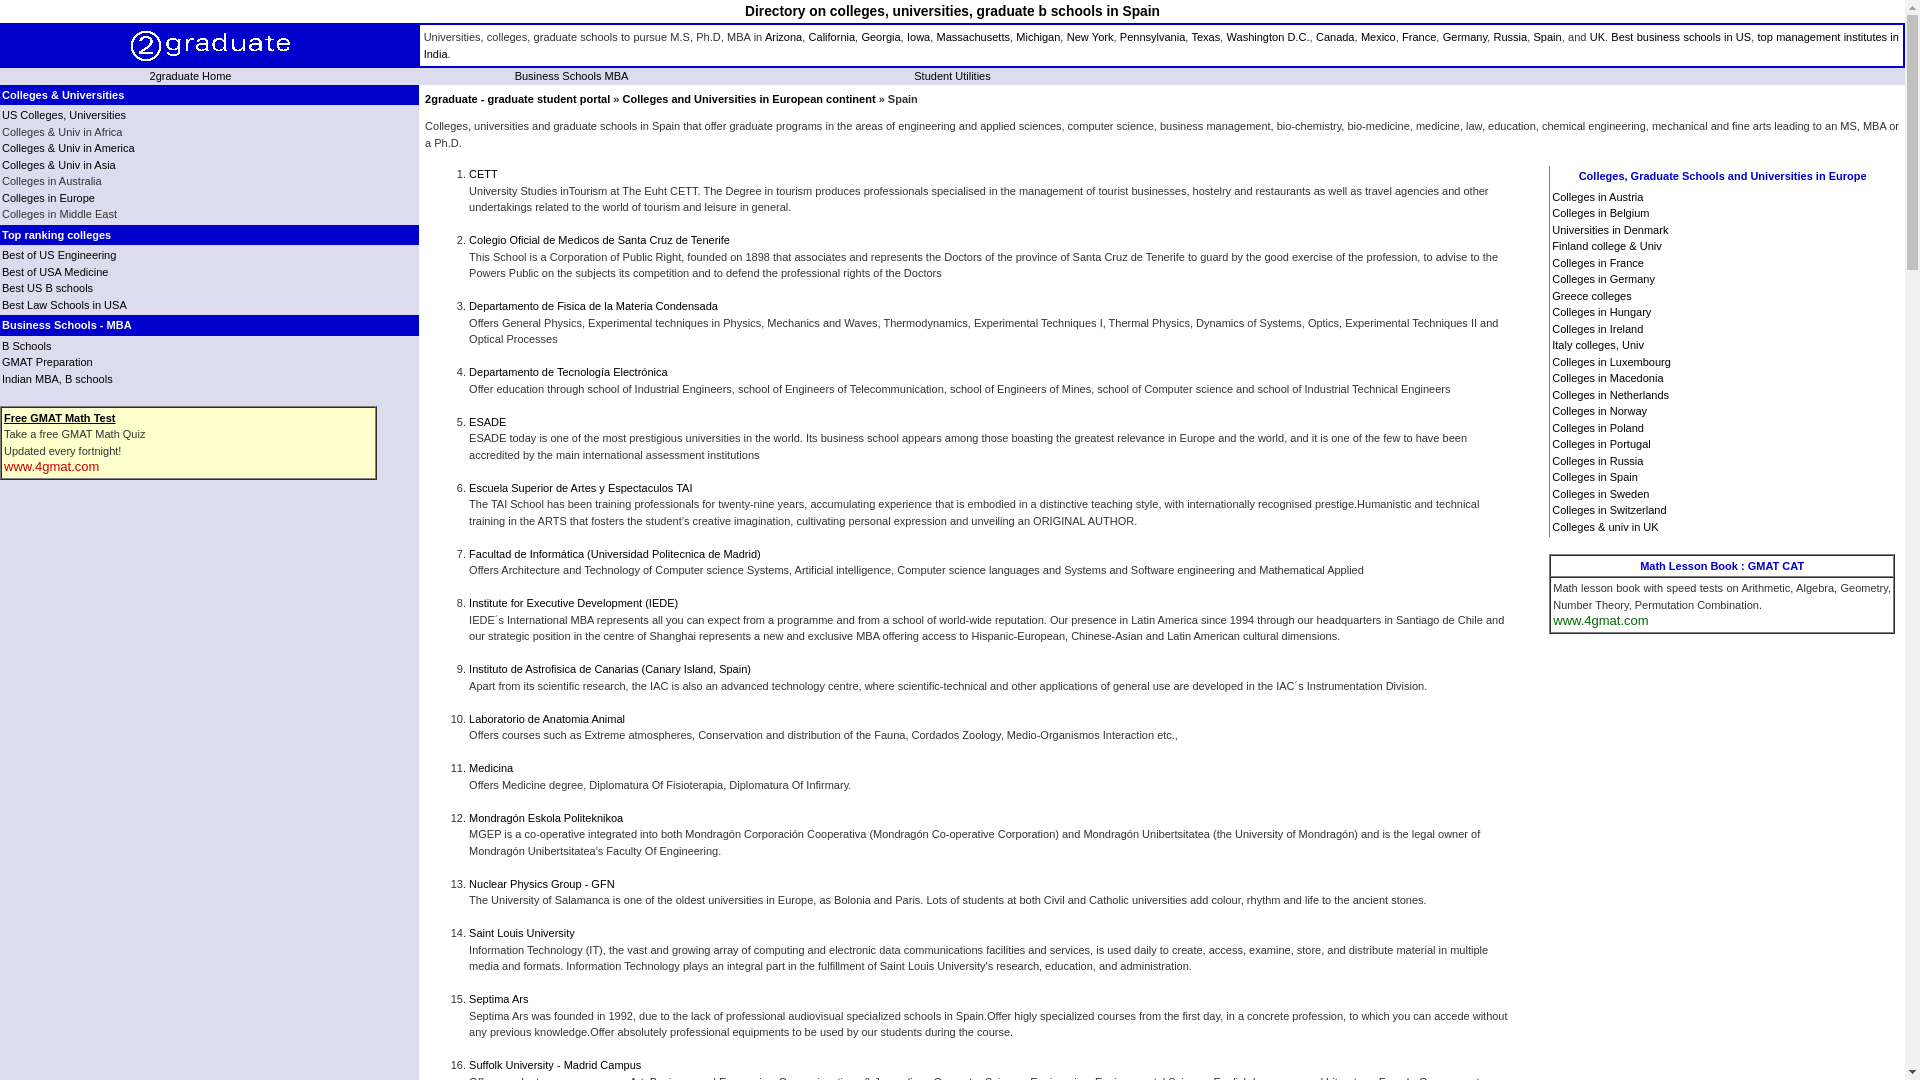 Image resolution: width=1920 pixels, height=1080 pixels. Describe the element at coordinates (1038, 37) in the screenshot. I see `Michigan` at that location.